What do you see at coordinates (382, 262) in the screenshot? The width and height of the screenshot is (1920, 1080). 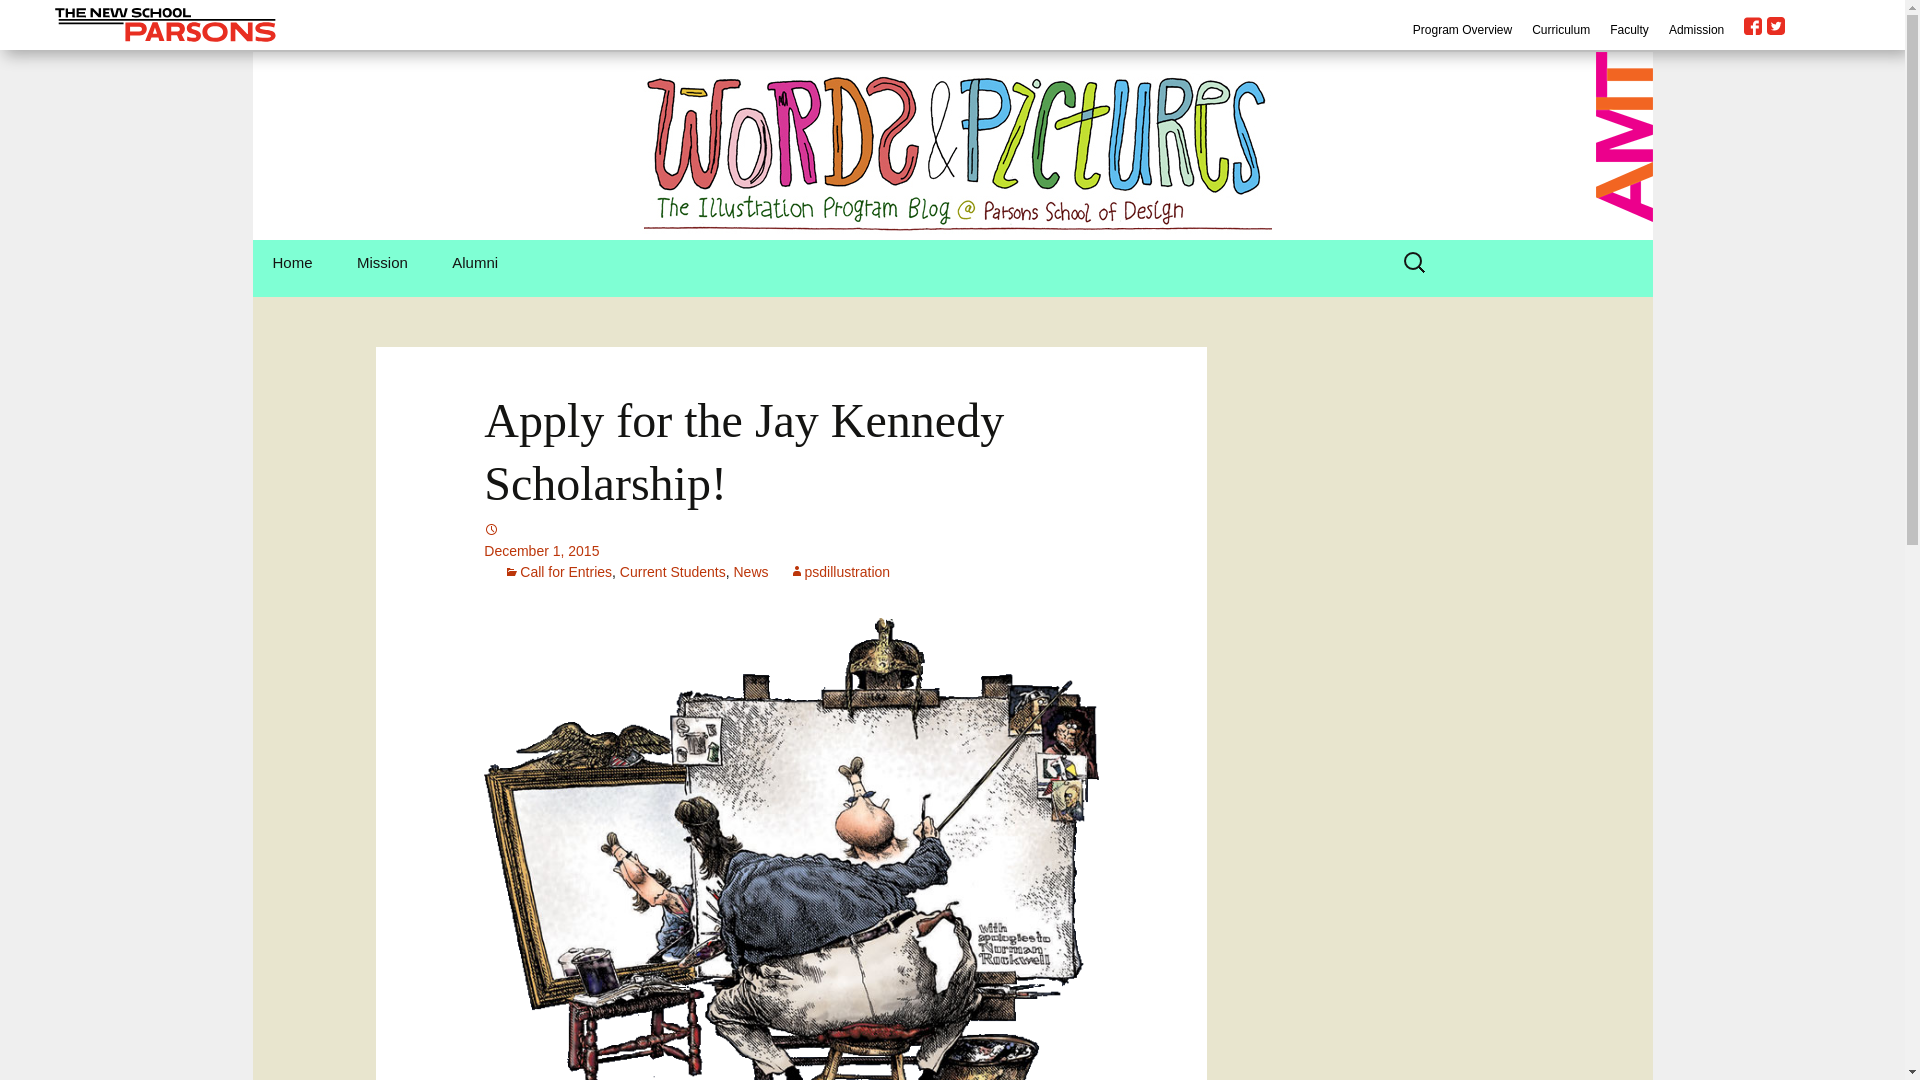 I see `Mission` at bounding box center [382, 262].